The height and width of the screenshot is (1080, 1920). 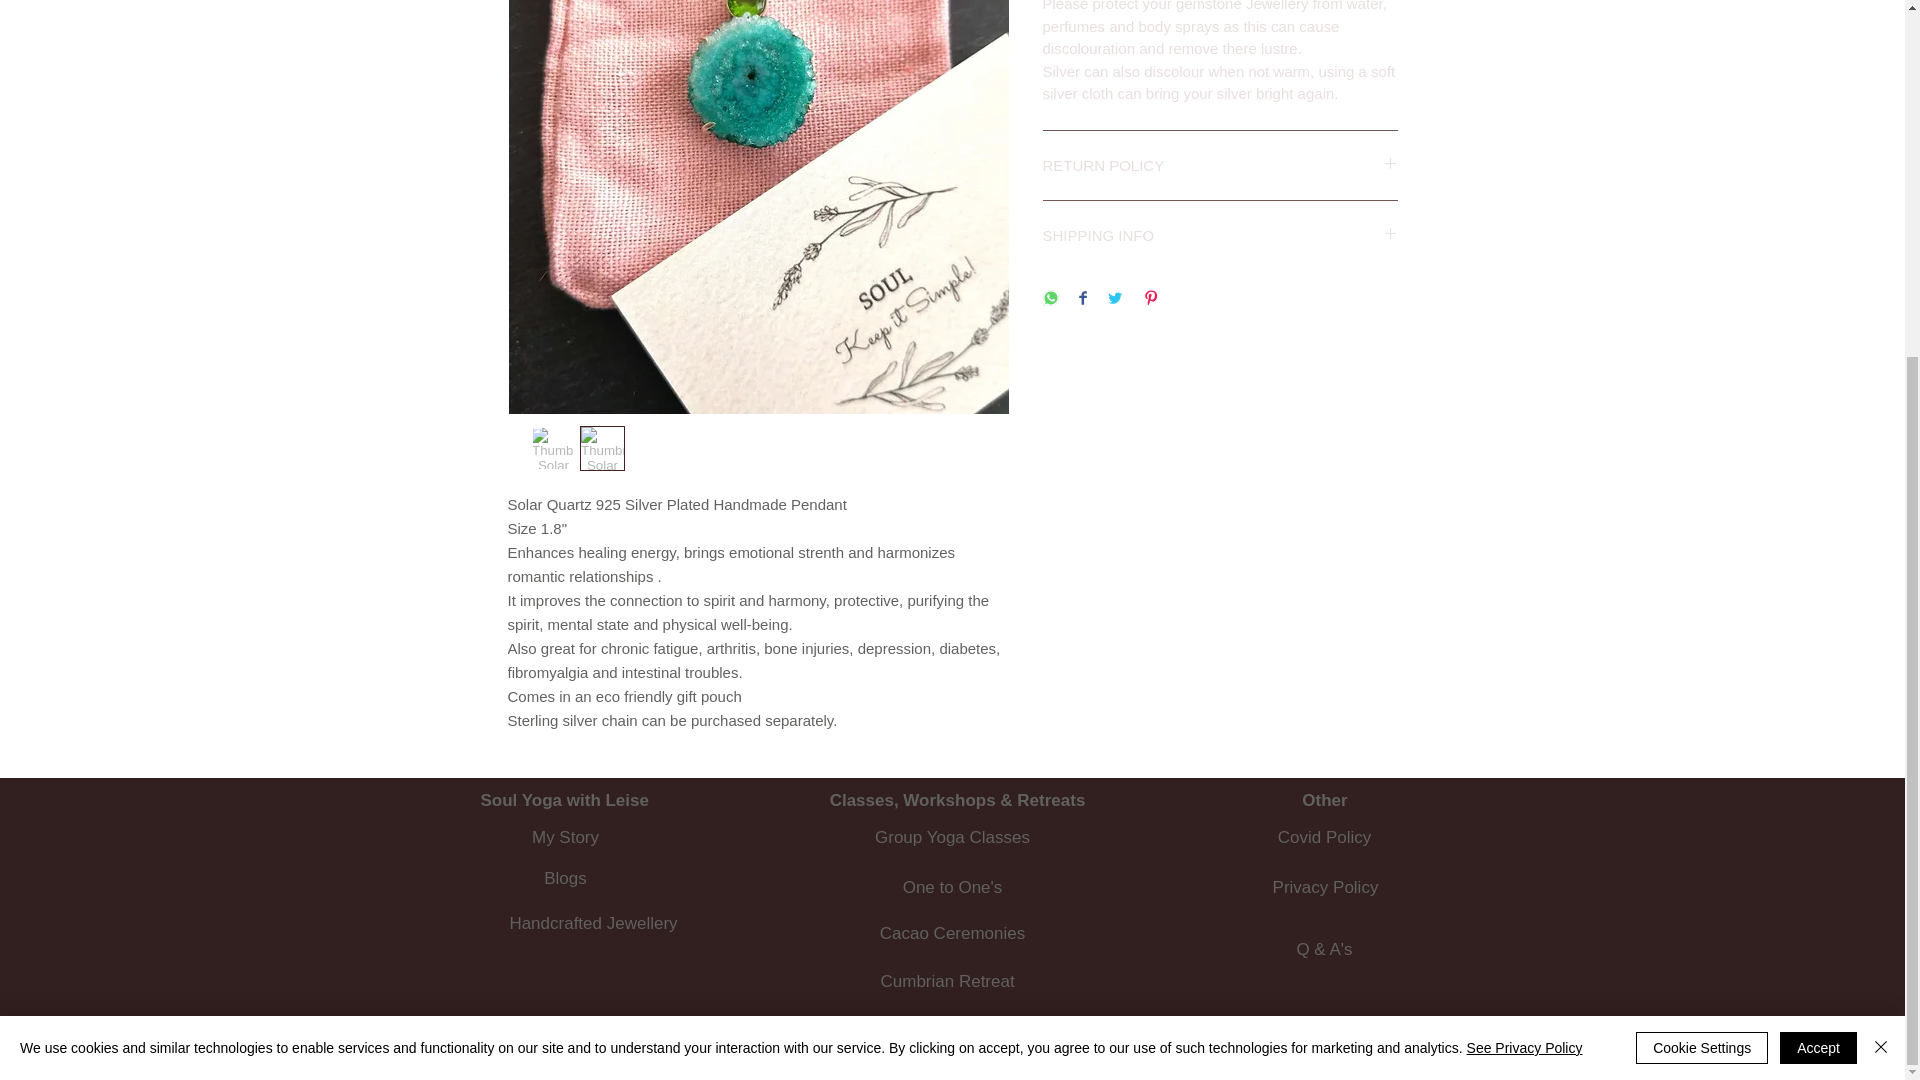 I want to click on See Privacy Policy, so click(x=1524, y=526).